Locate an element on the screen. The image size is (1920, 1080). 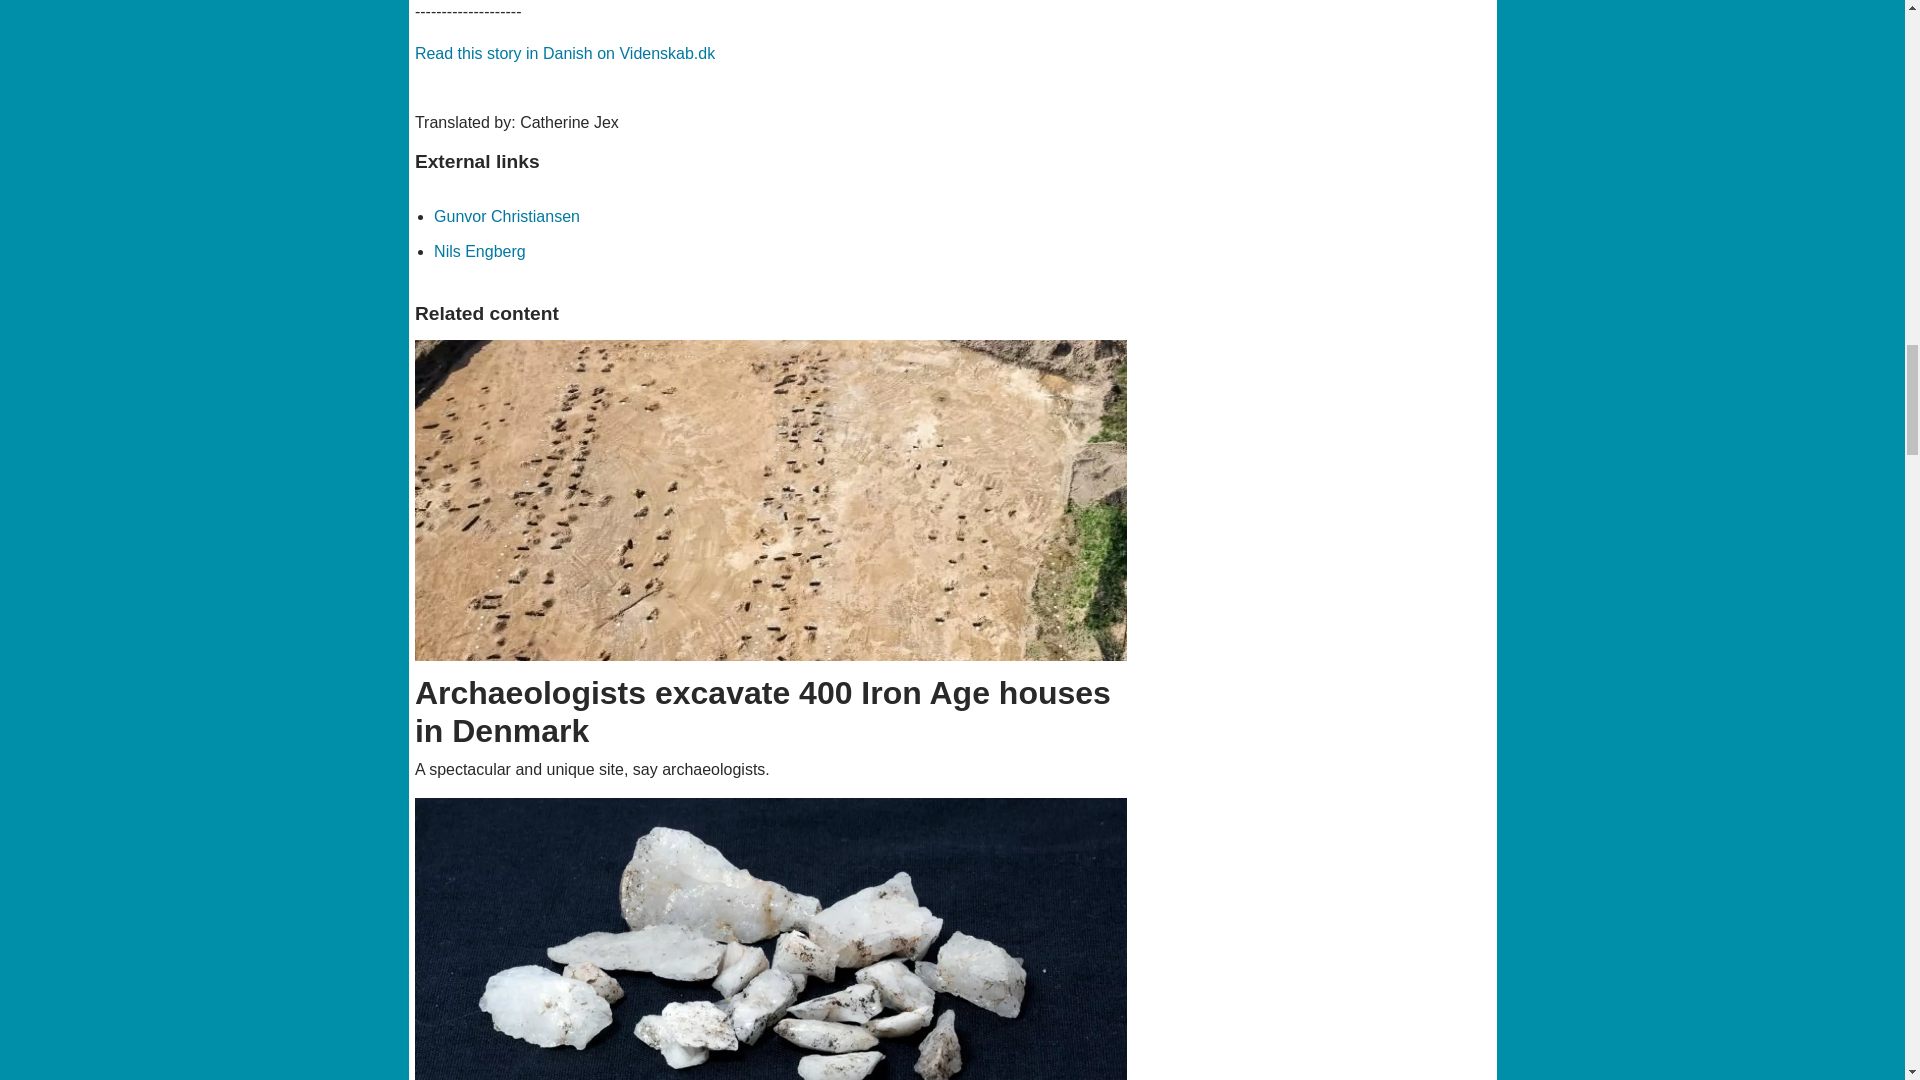
Gunvor Christiansen is located at coordinates (506, 216).